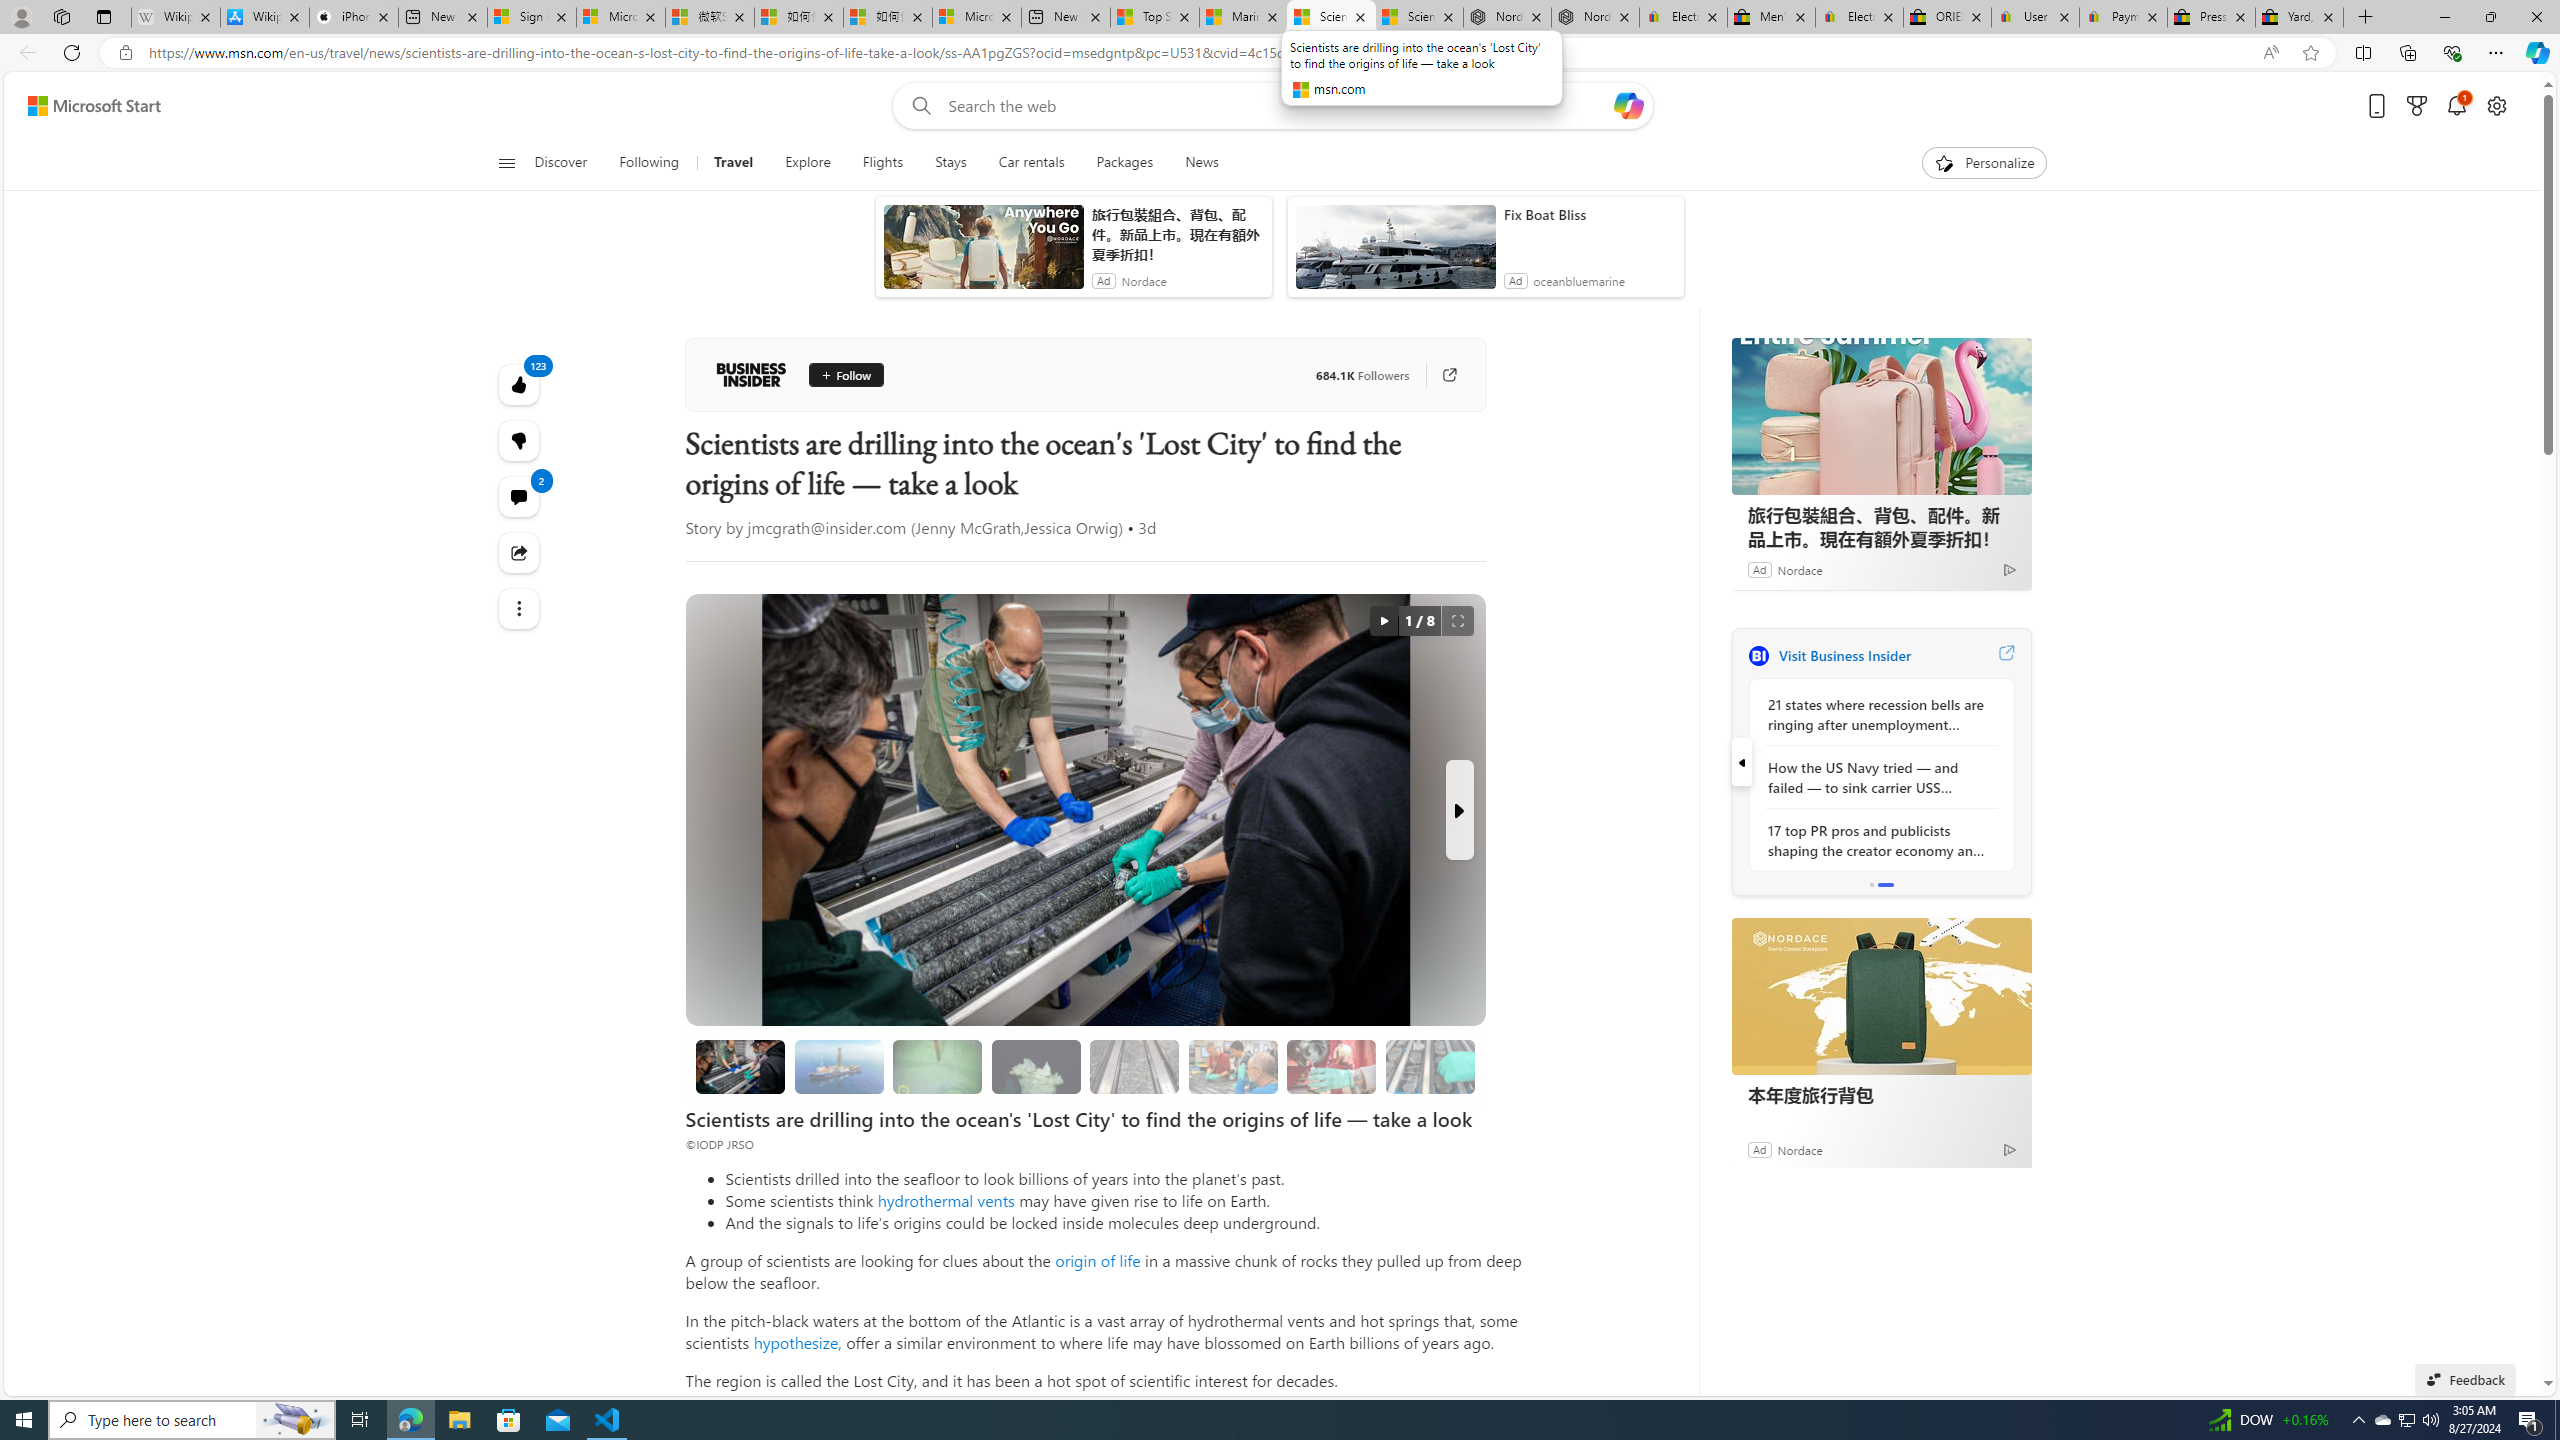 This screenshot has height=1440, width=2560. I want to click on Sign in to your Microsoft account, so click(532, 17).